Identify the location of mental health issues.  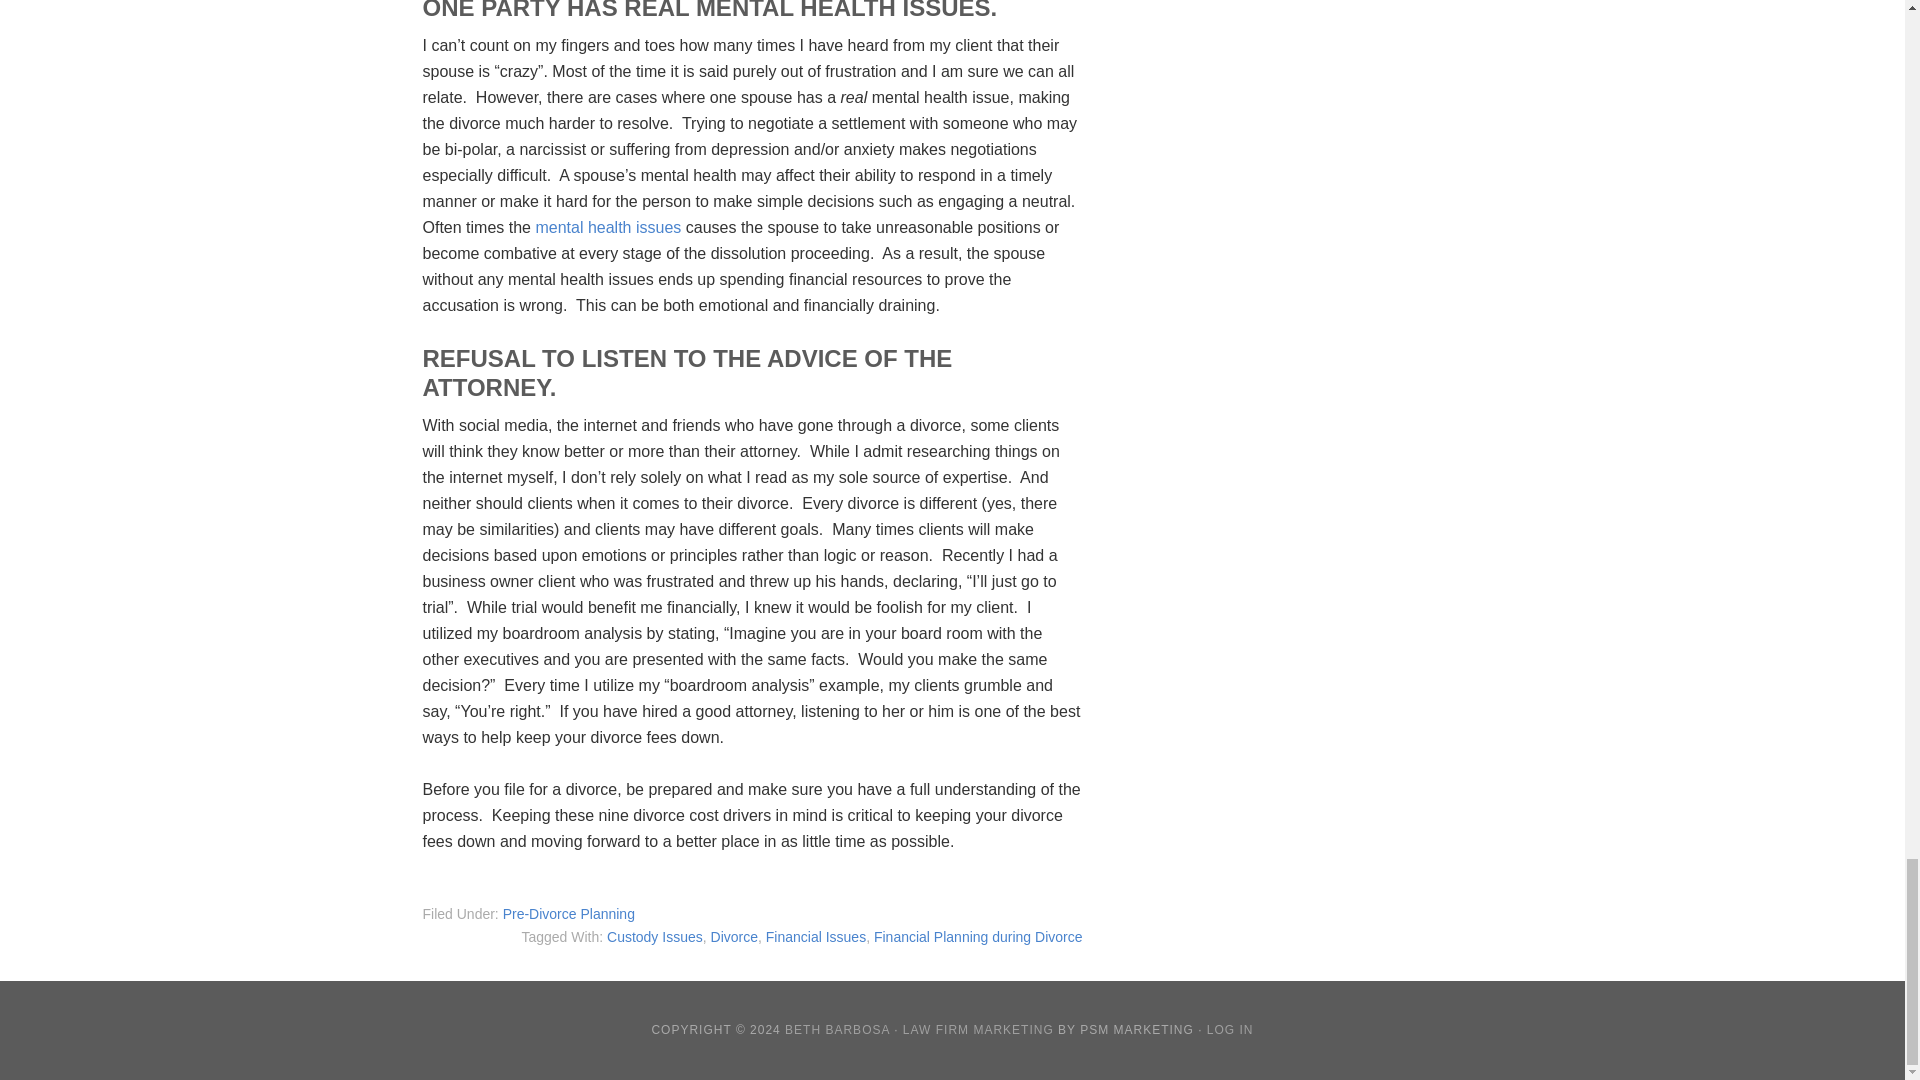
(608, 228).